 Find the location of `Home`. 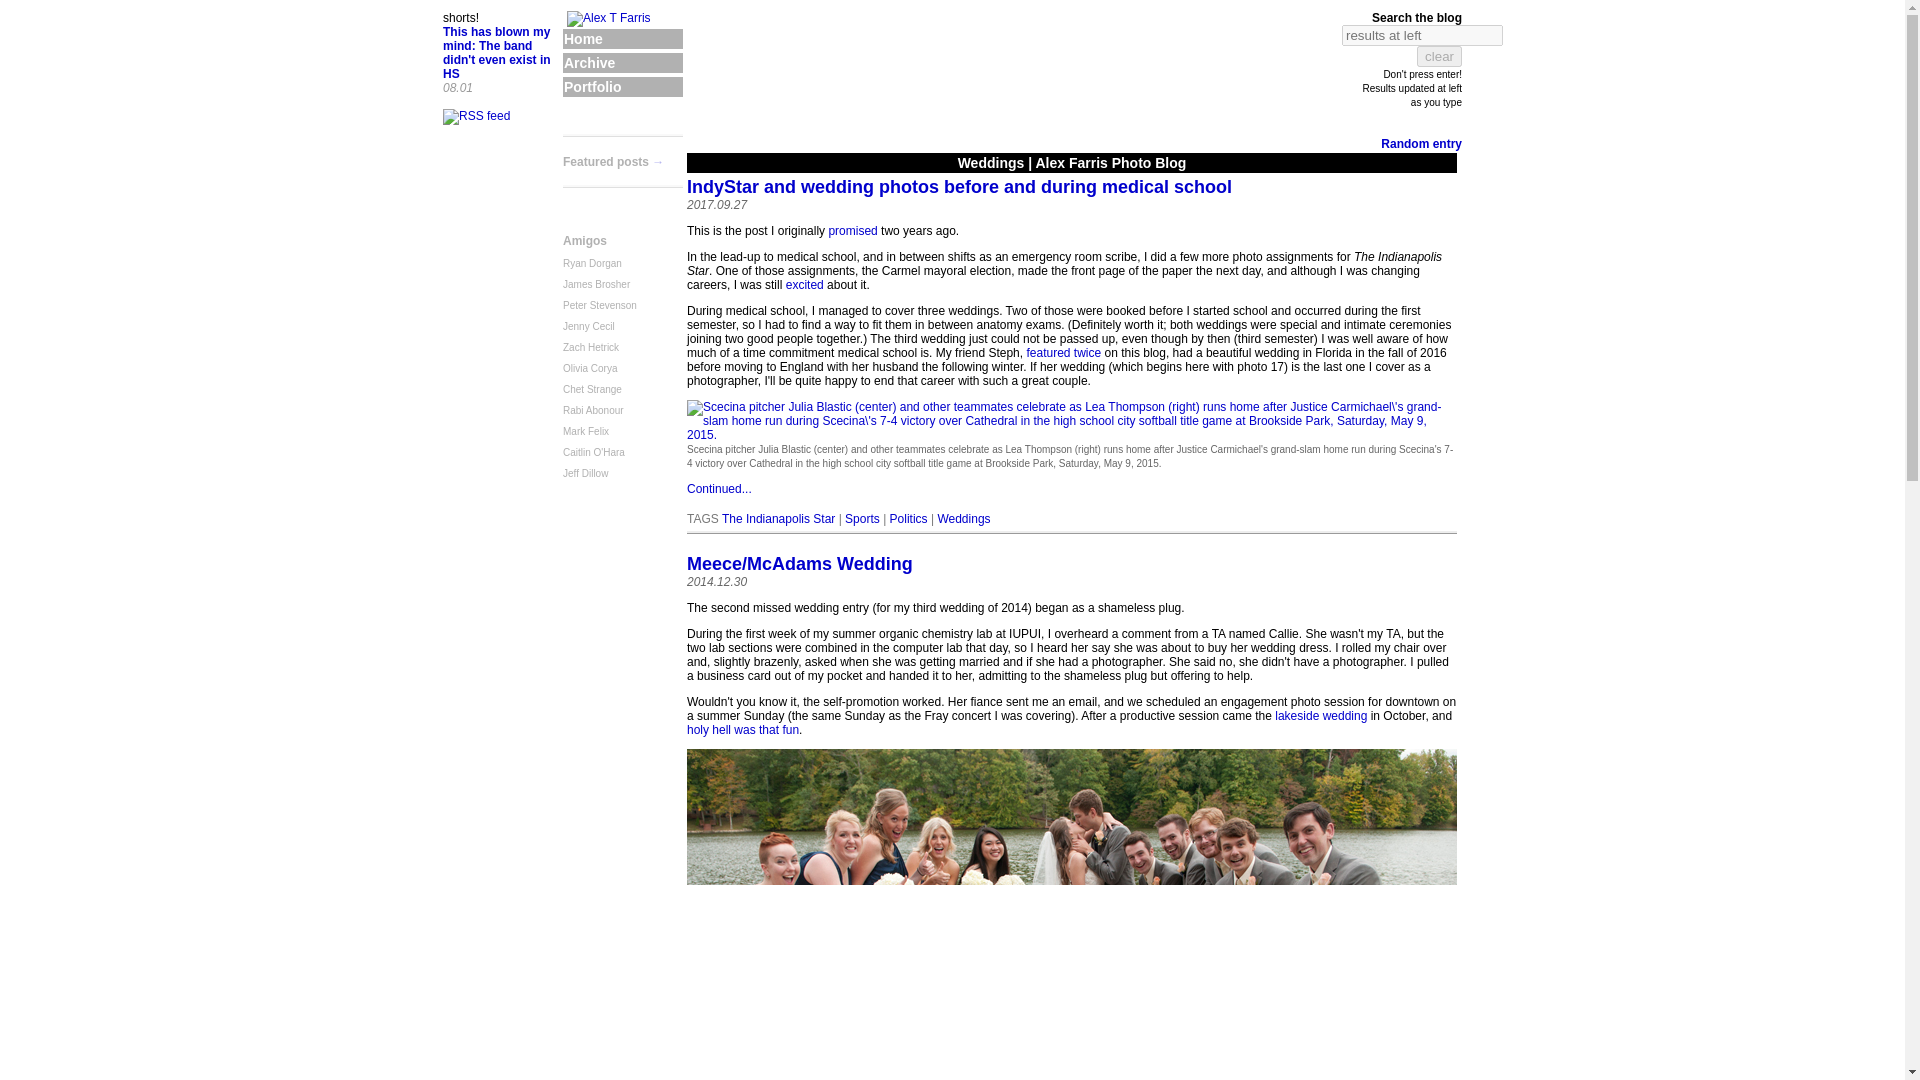

Home is located at coordinates (622, 38).